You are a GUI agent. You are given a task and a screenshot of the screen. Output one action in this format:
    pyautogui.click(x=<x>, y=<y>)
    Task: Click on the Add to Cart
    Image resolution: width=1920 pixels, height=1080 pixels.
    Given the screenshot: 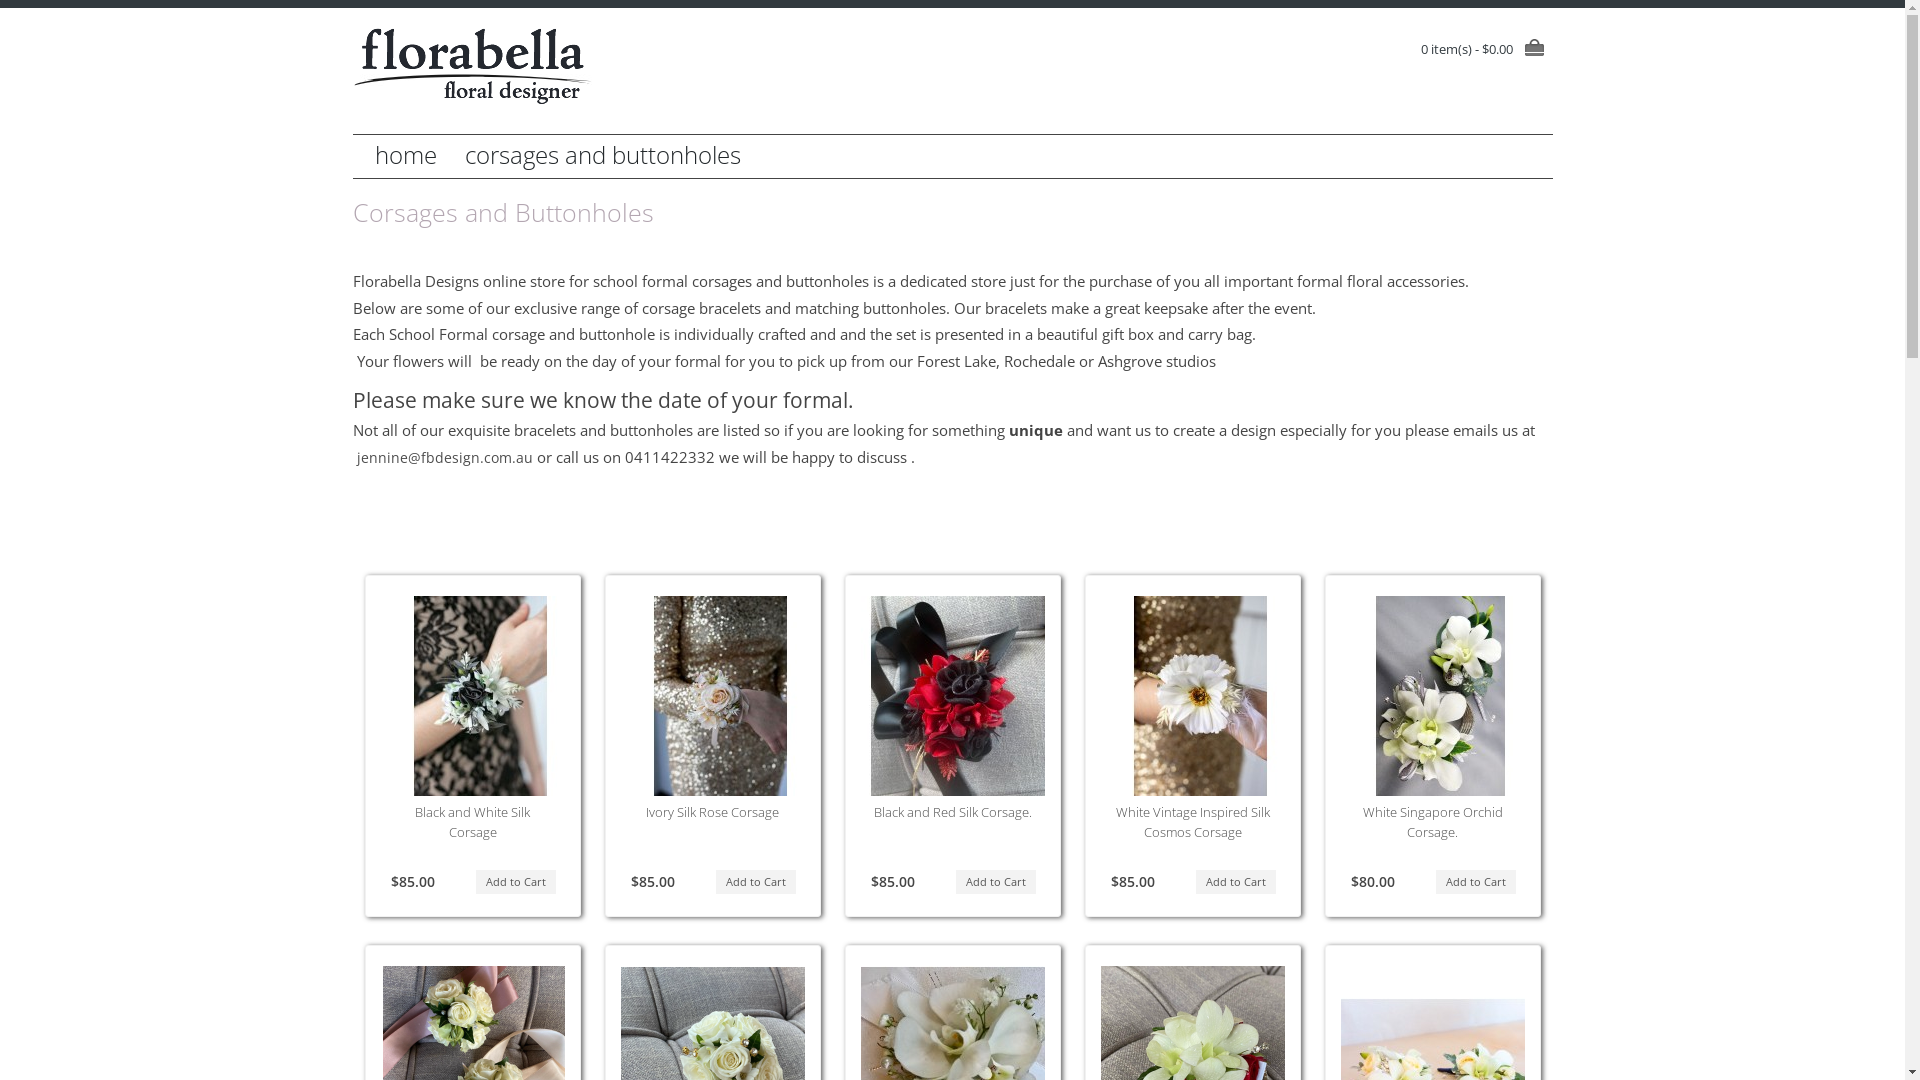 What is the action you would take?
    pyautogui.click(x=1476, y=882)
    